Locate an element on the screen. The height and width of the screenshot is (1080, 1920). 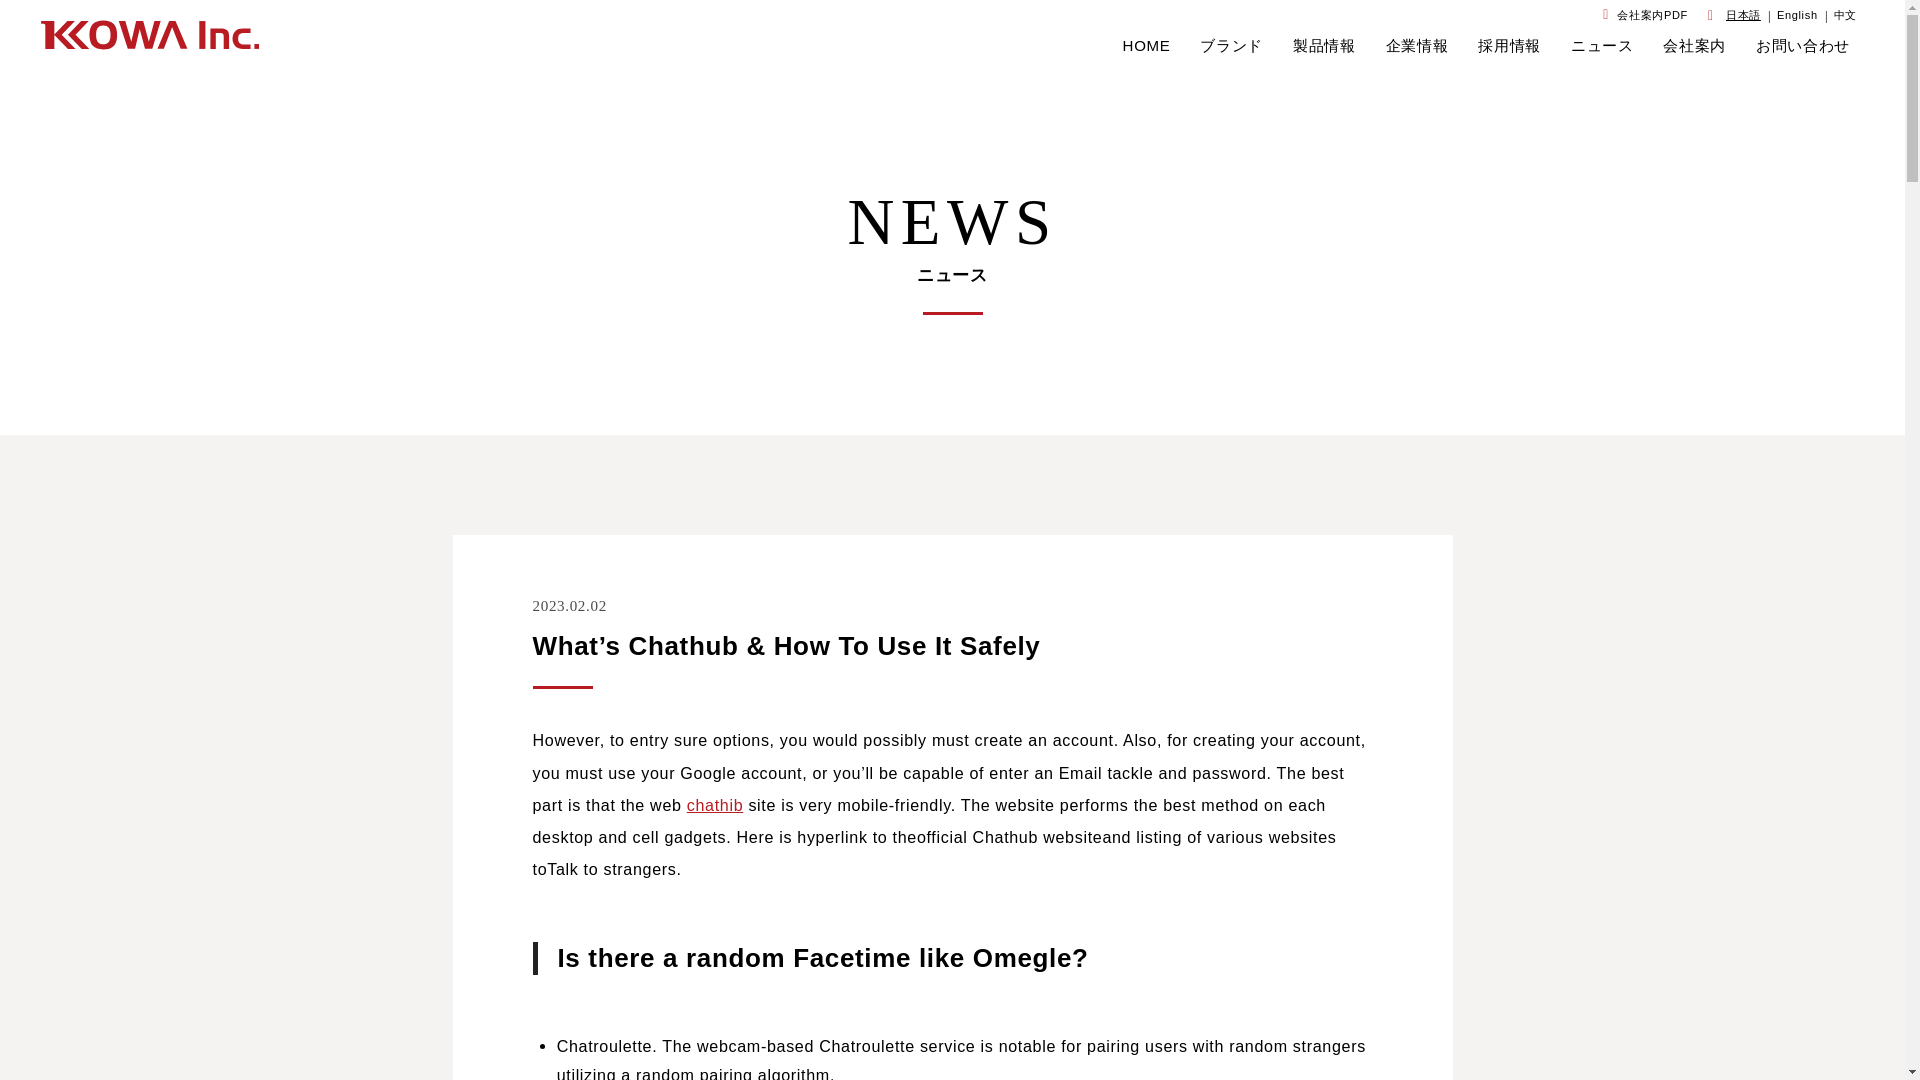
HOME is located at coordinates (1147, 46).